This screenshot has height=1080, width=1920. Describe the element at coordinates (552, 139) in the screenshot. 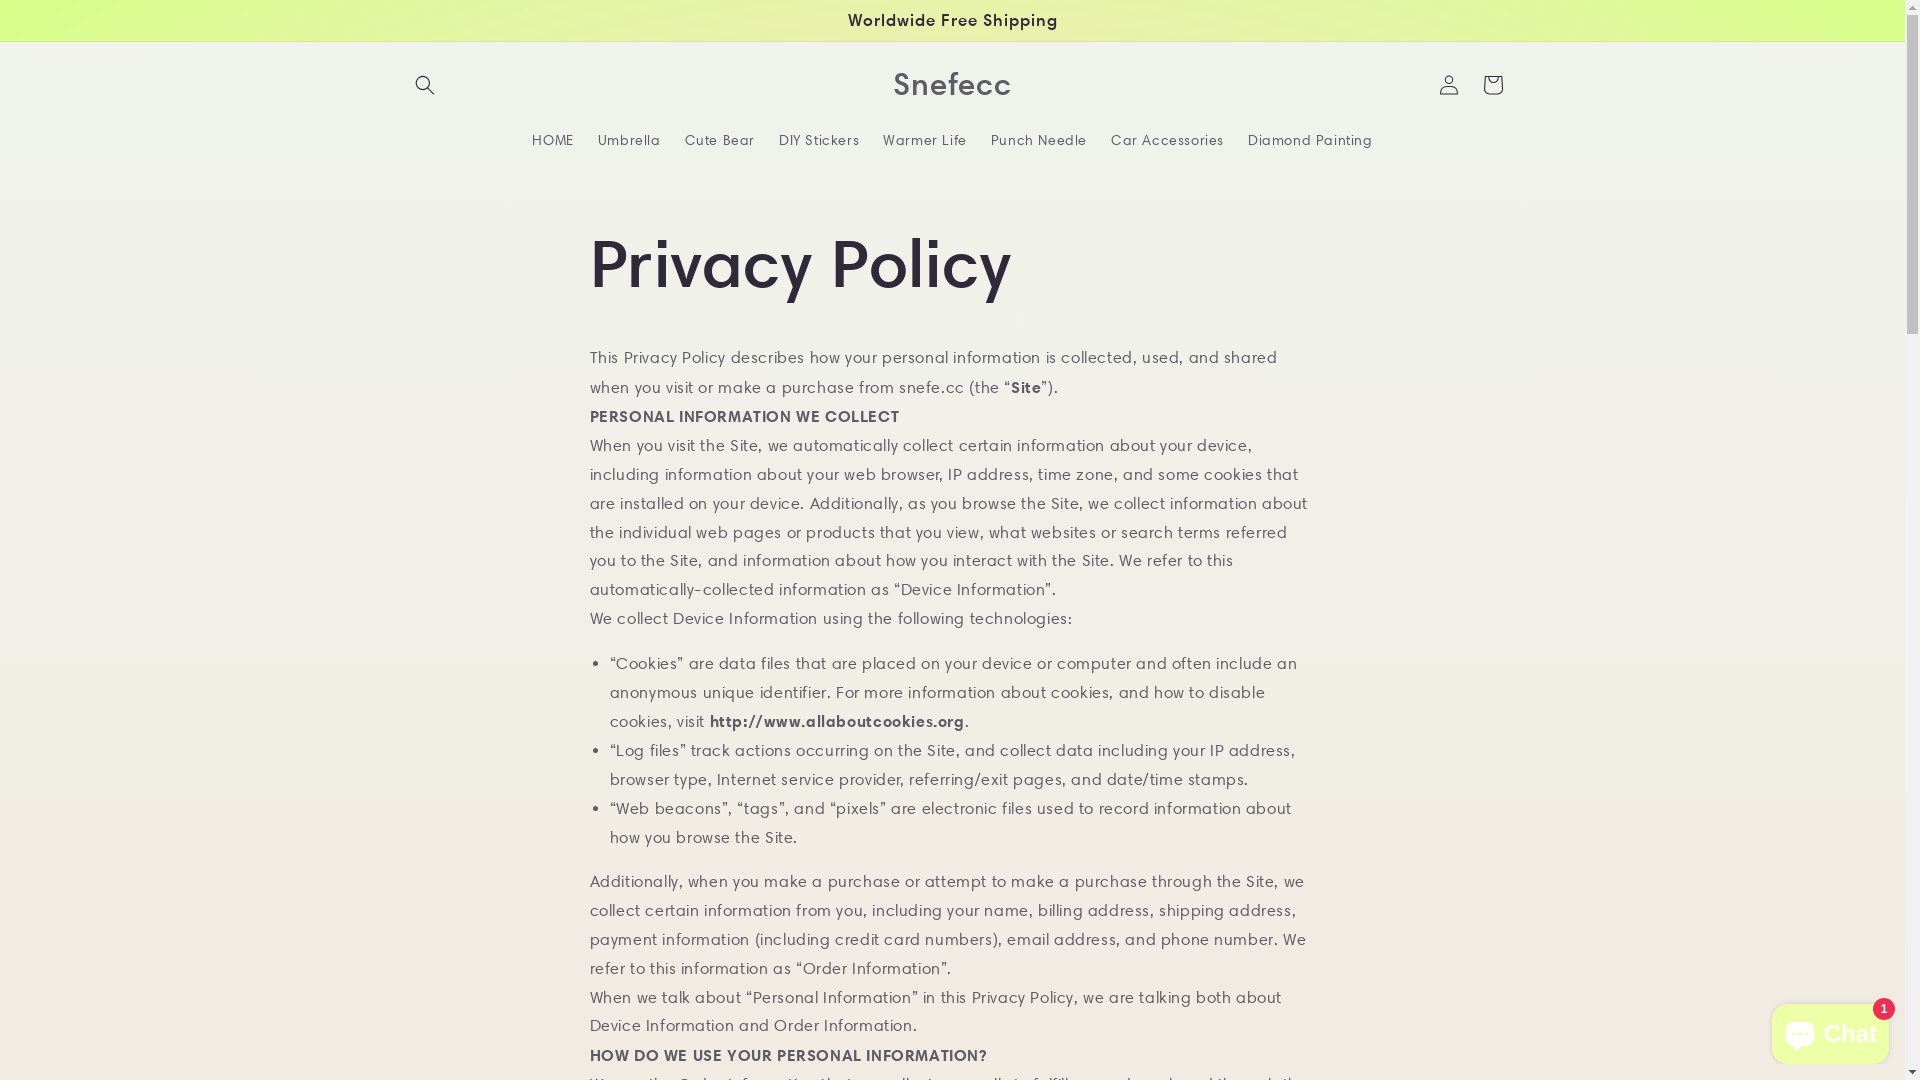

I see `HOME` at that location.